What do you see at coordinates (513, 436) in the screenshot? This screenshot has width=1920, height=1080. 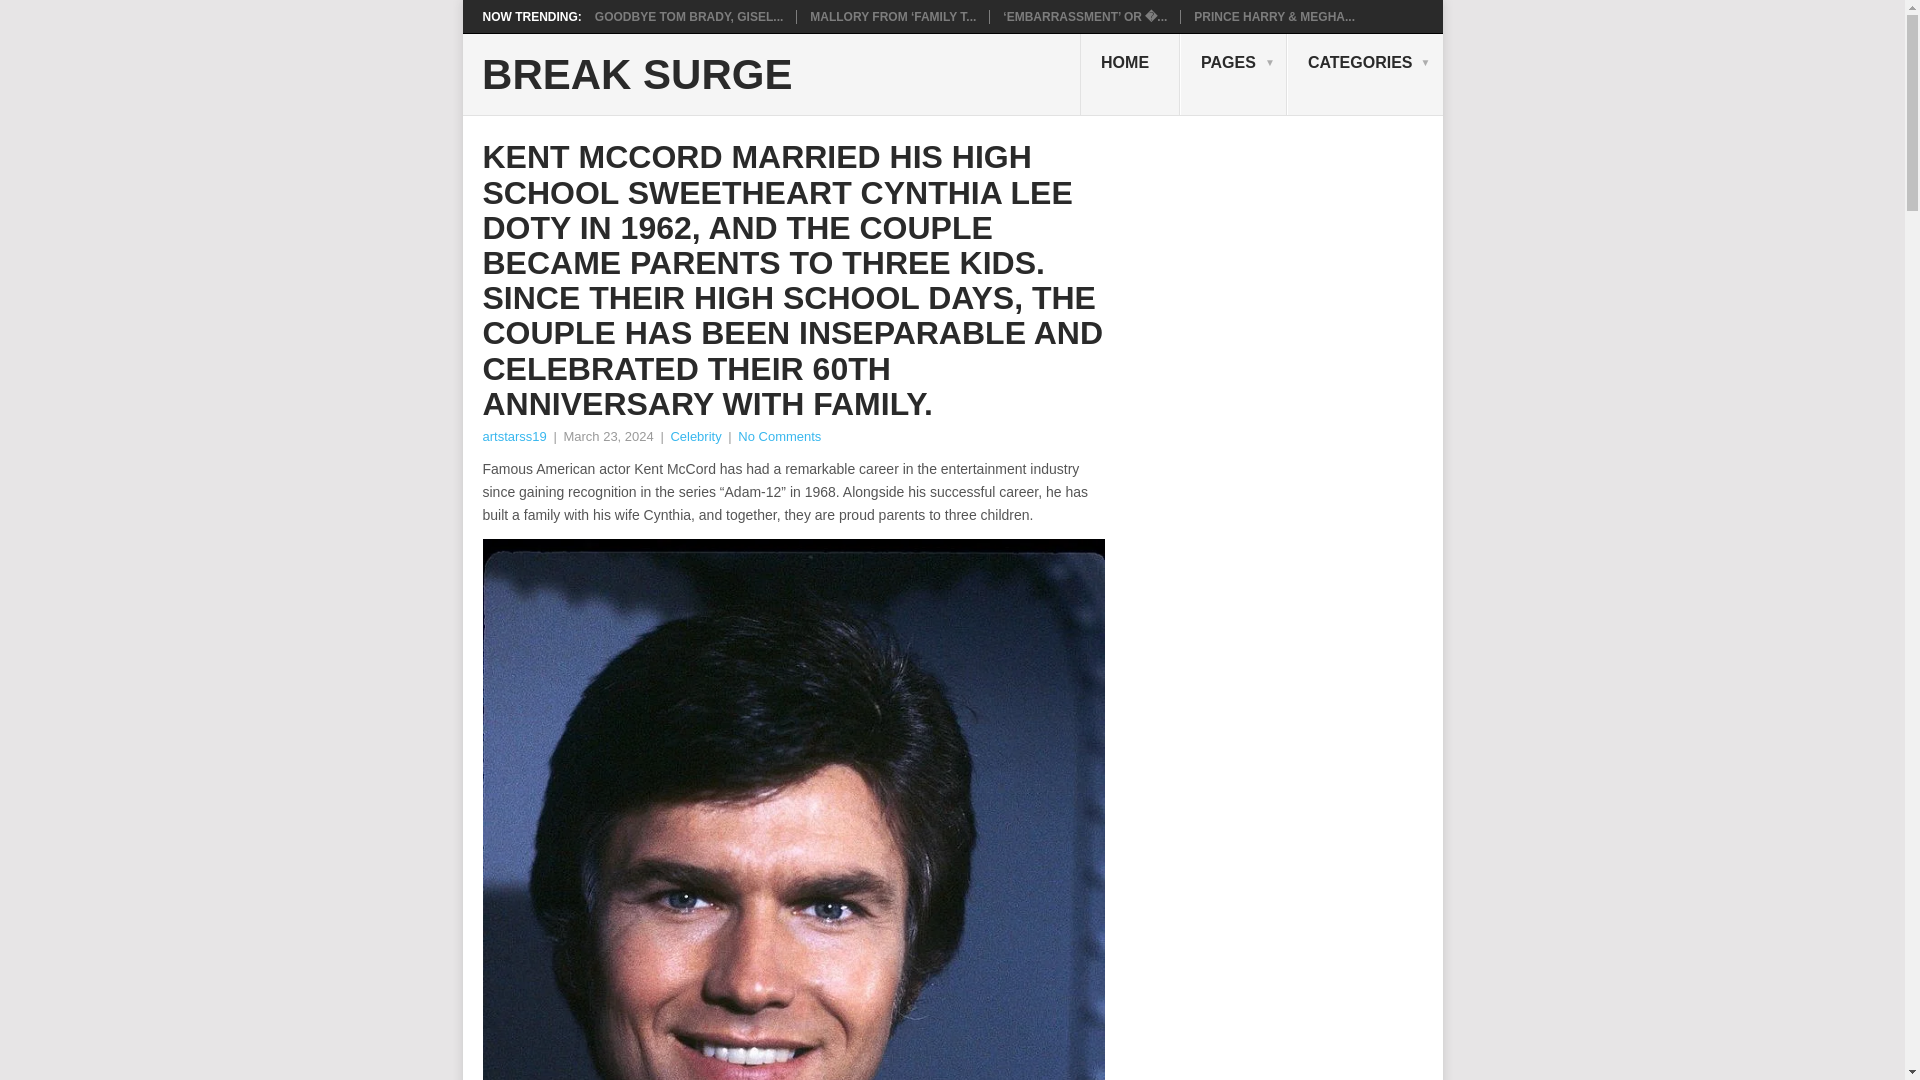 I see `artstarss19` at bounding box center [513, 436].